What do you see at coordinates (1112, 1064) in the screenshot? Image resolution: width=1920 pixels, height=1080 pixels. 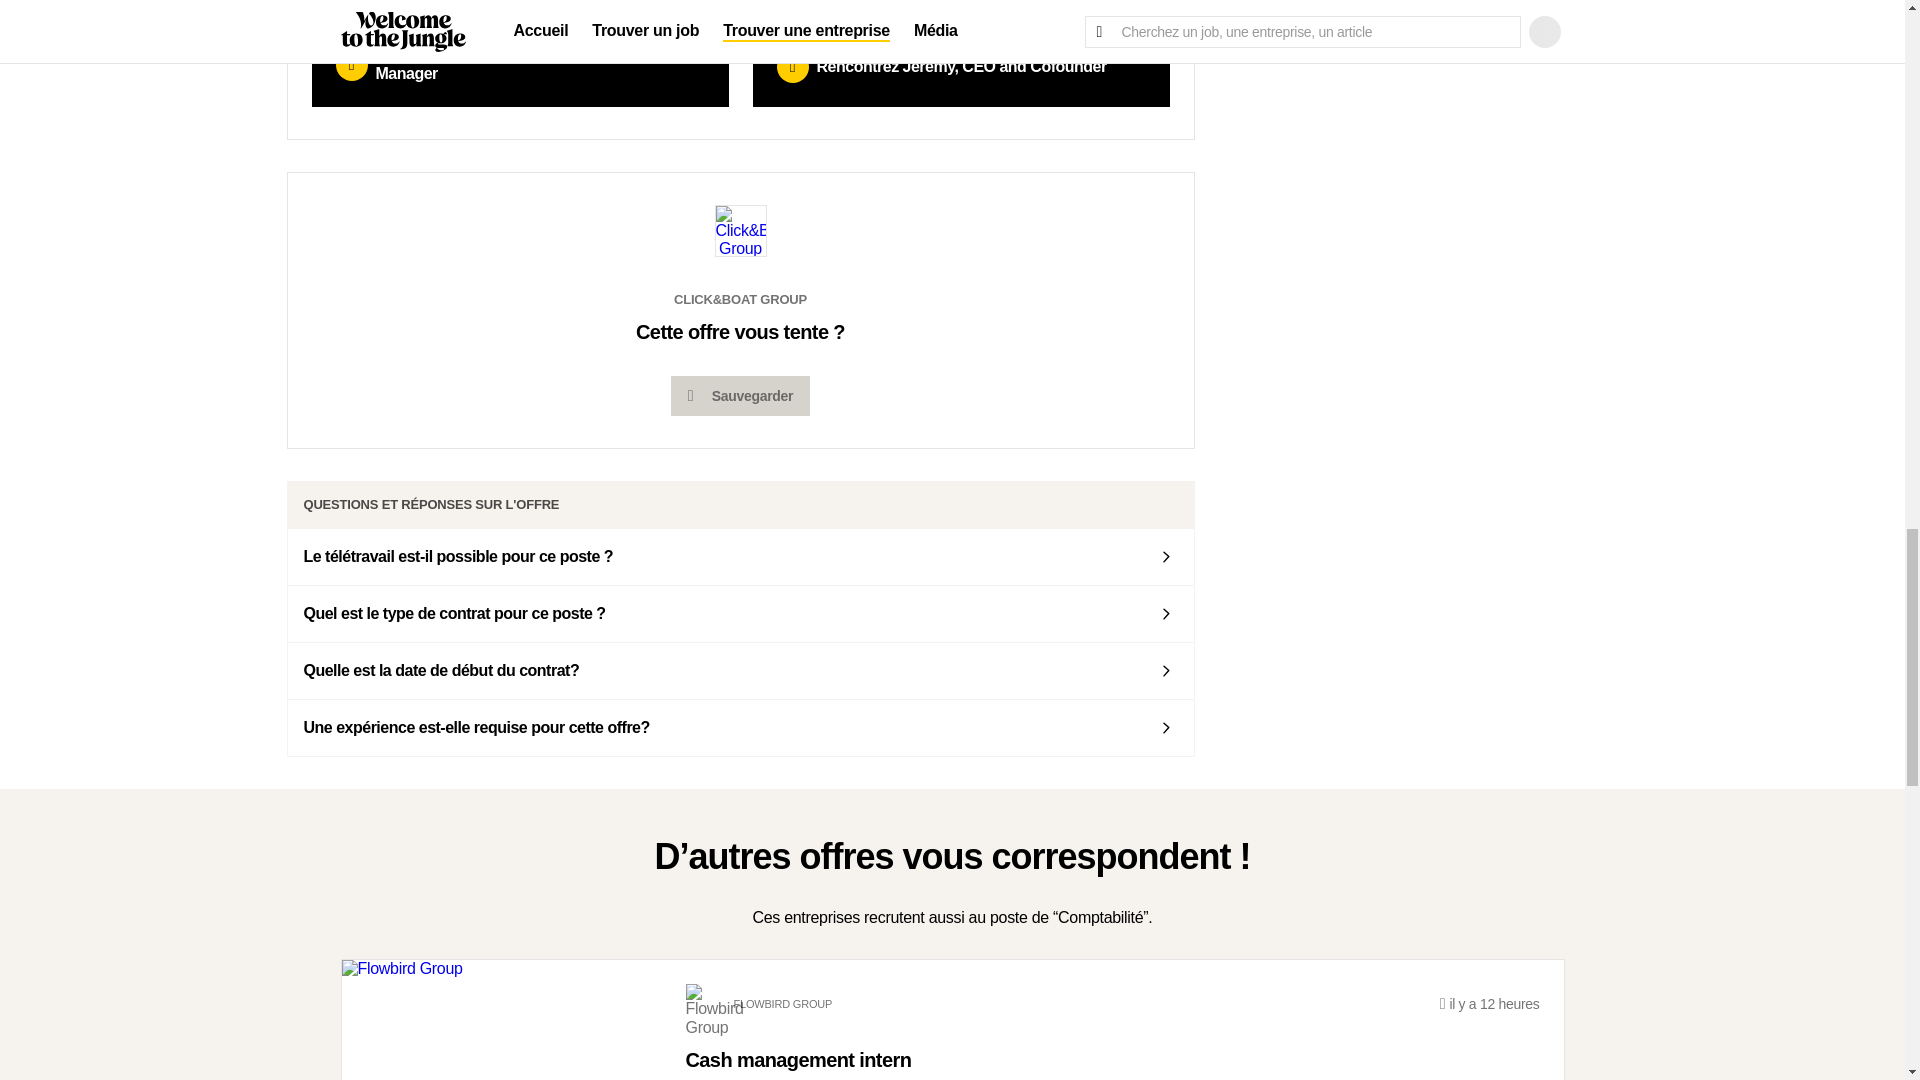 I see `Cash management intern` at bounding box center [1112, 1064].